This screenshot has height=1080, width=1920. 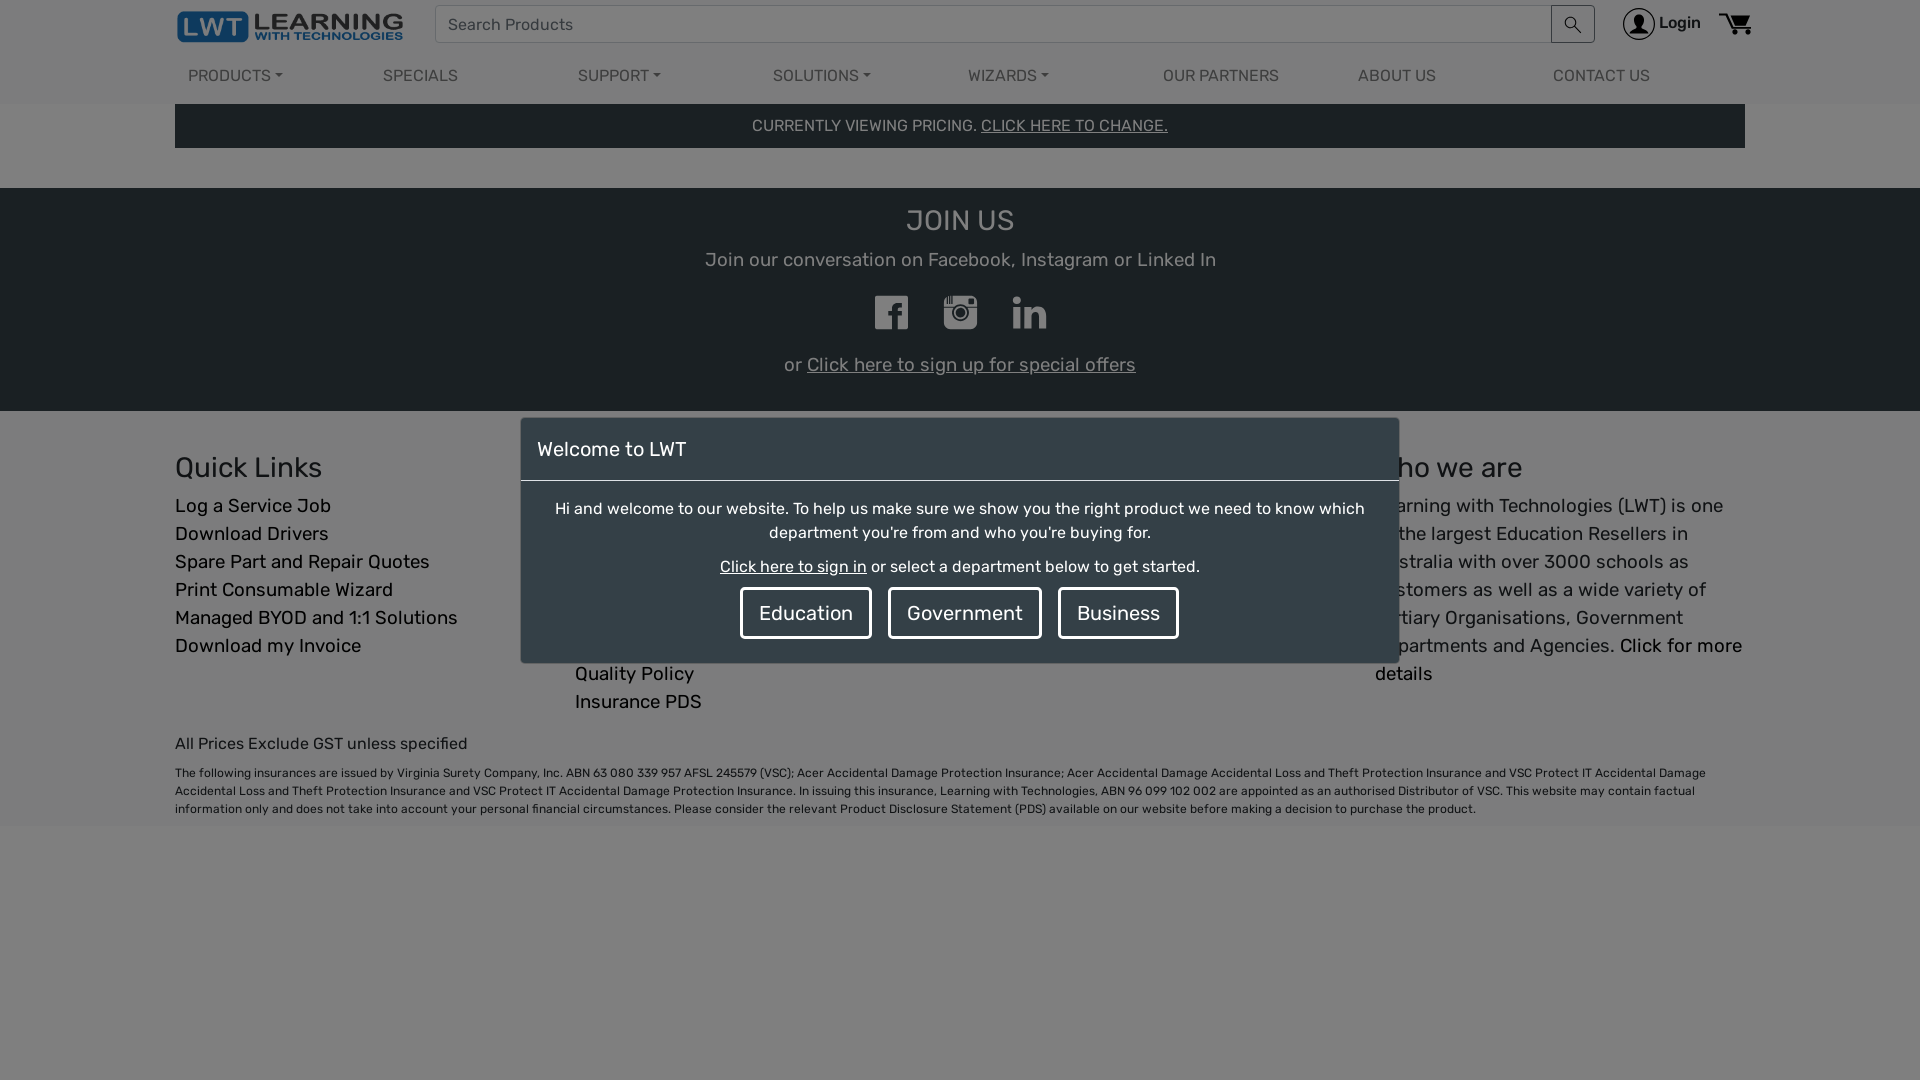 What do you see at coordinates (1050, 76) in the screenshot?
I see `WIZARDS` at bounding box center [1050, 76].